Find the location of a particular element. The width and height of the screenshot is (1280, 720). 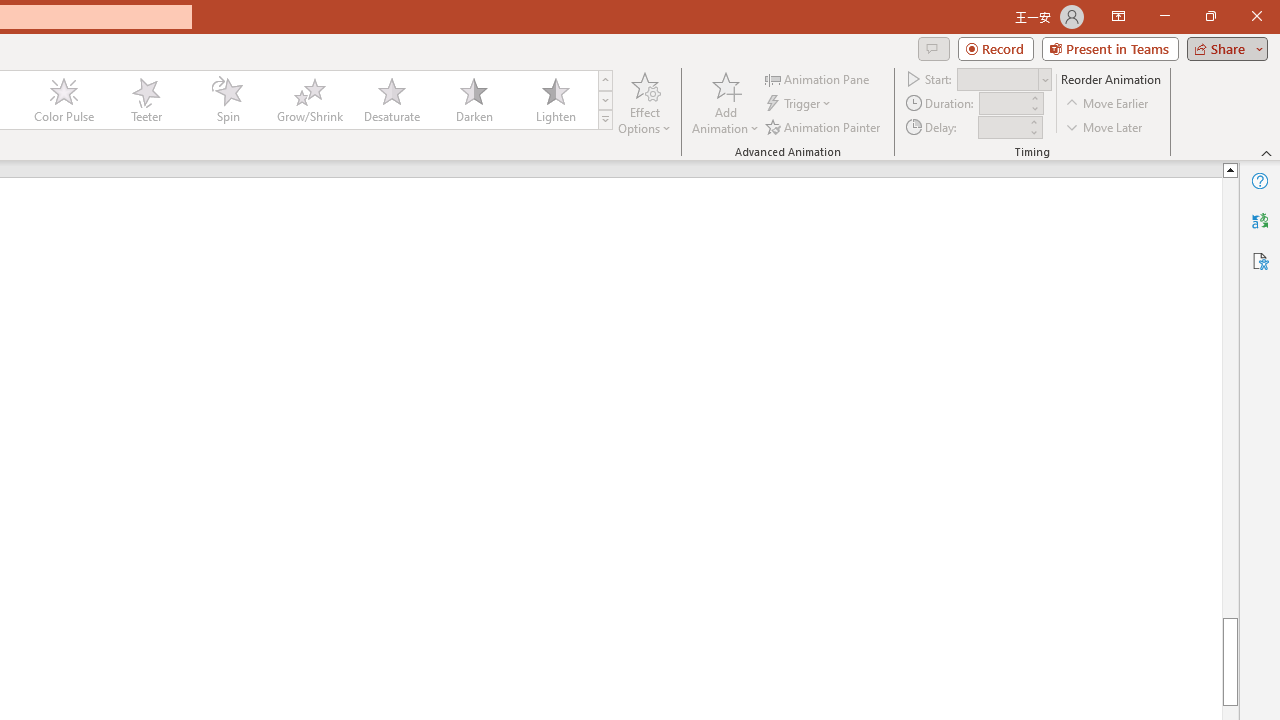

Desaturate is located at coordinates (391, 100).